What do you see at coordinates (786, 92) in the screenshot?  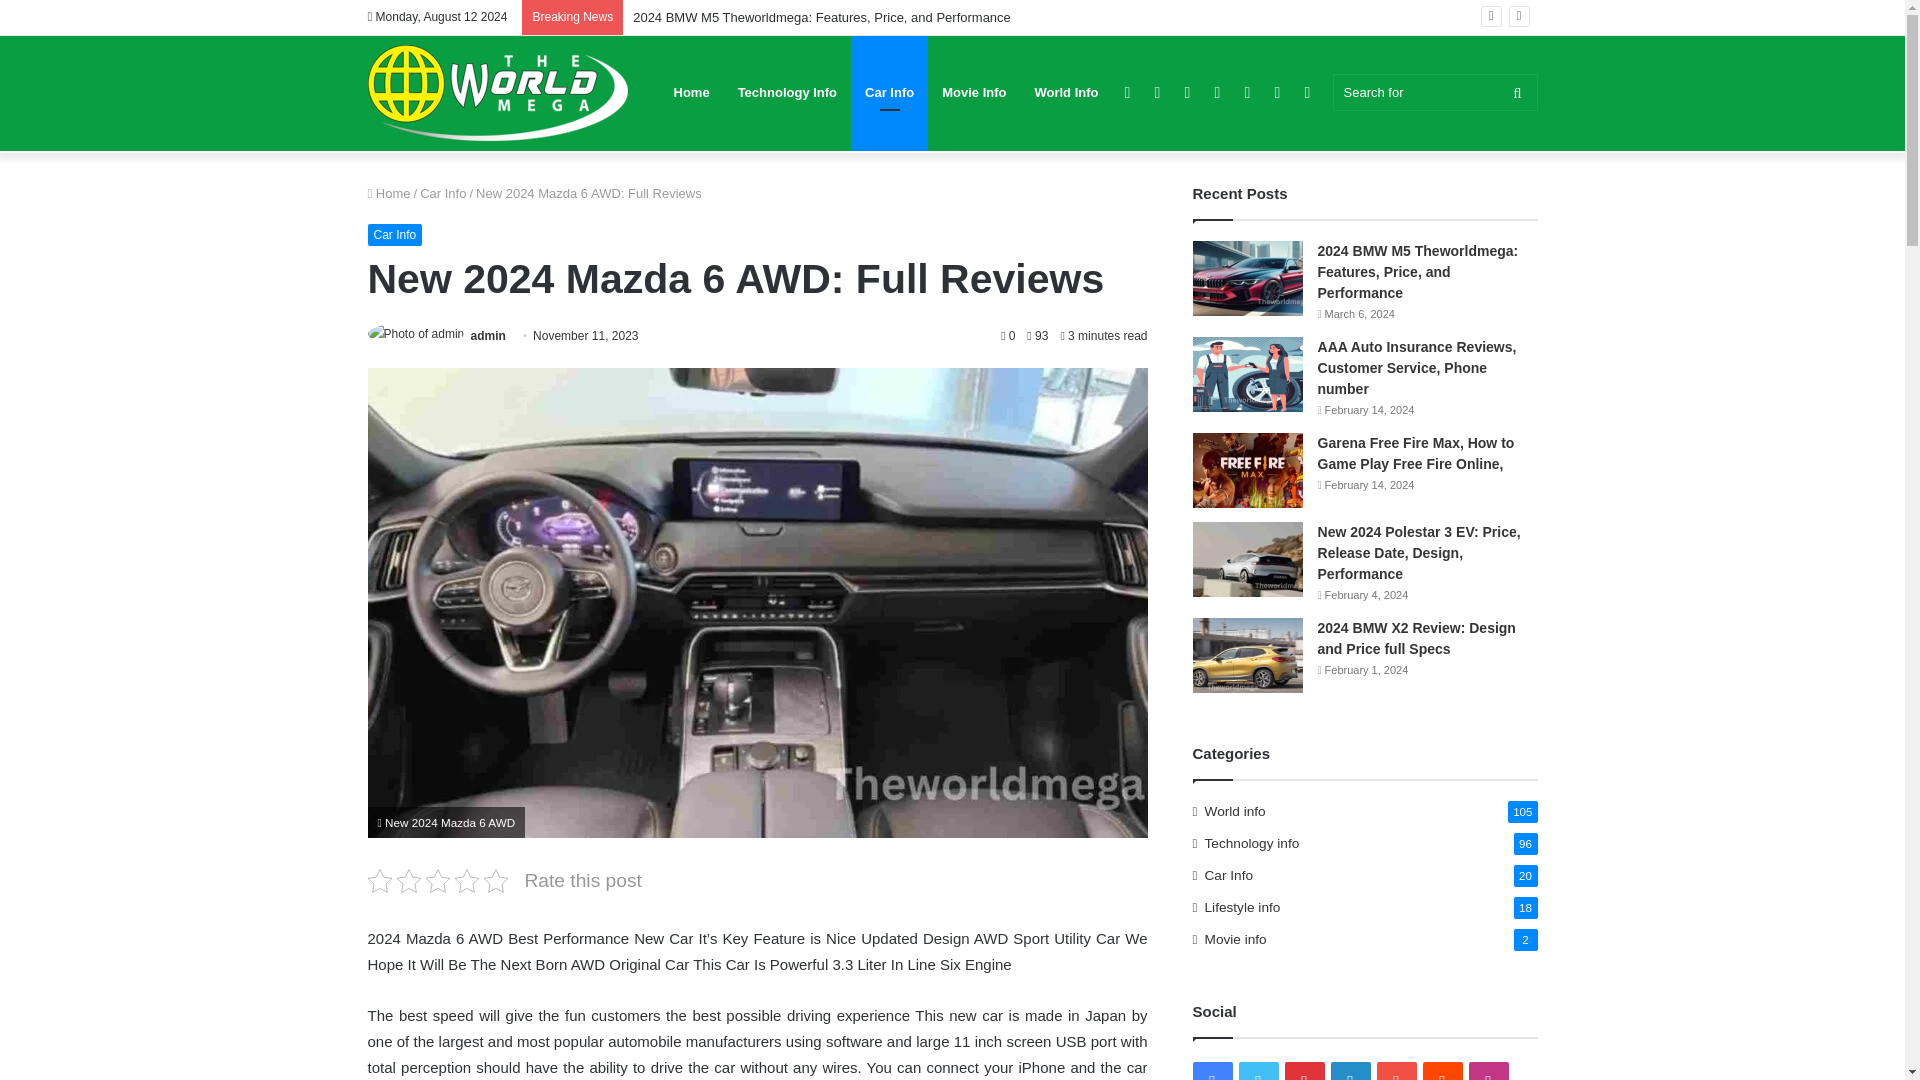 I see `Technology Info` at bounding box center [786, 92].